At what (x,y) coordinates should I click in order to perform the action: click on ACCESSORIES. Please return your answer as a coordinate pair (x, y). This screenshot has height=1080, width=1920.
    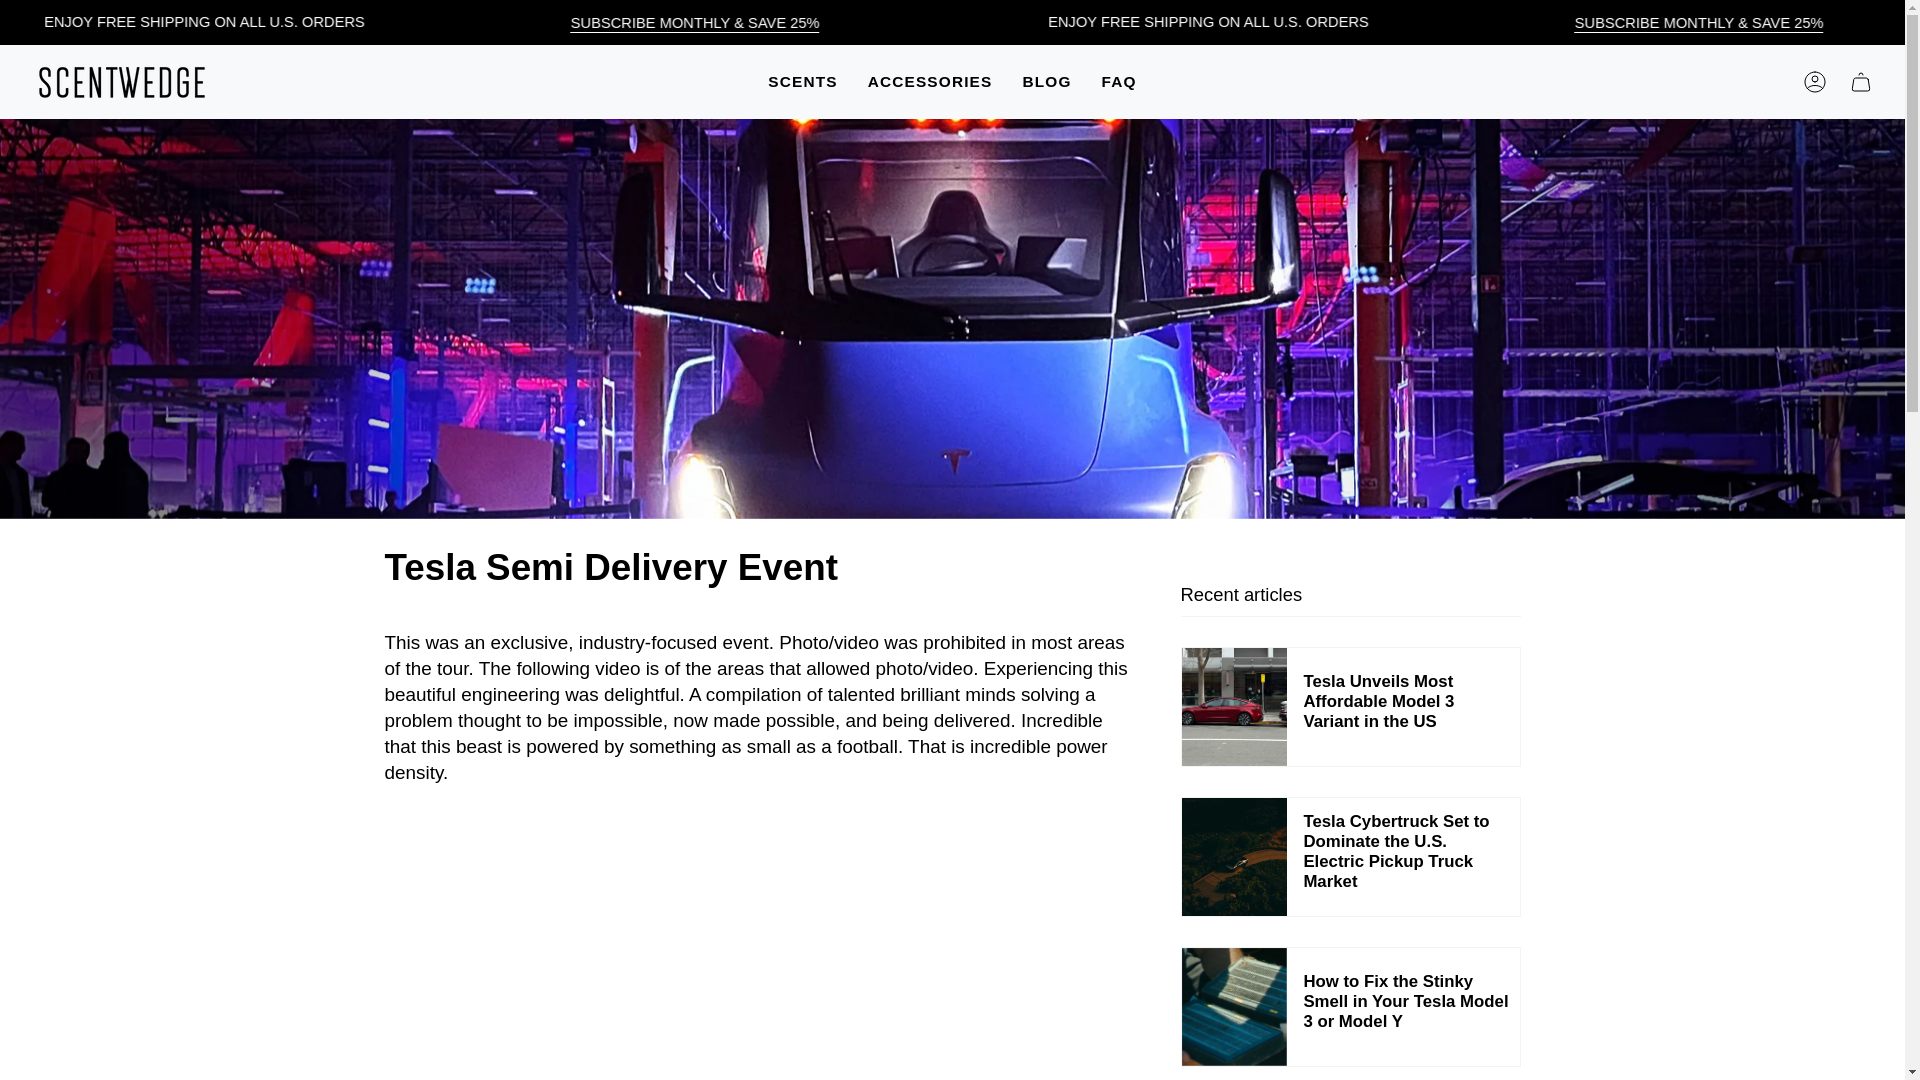
    Looking at the image, I should click on (930, 82).